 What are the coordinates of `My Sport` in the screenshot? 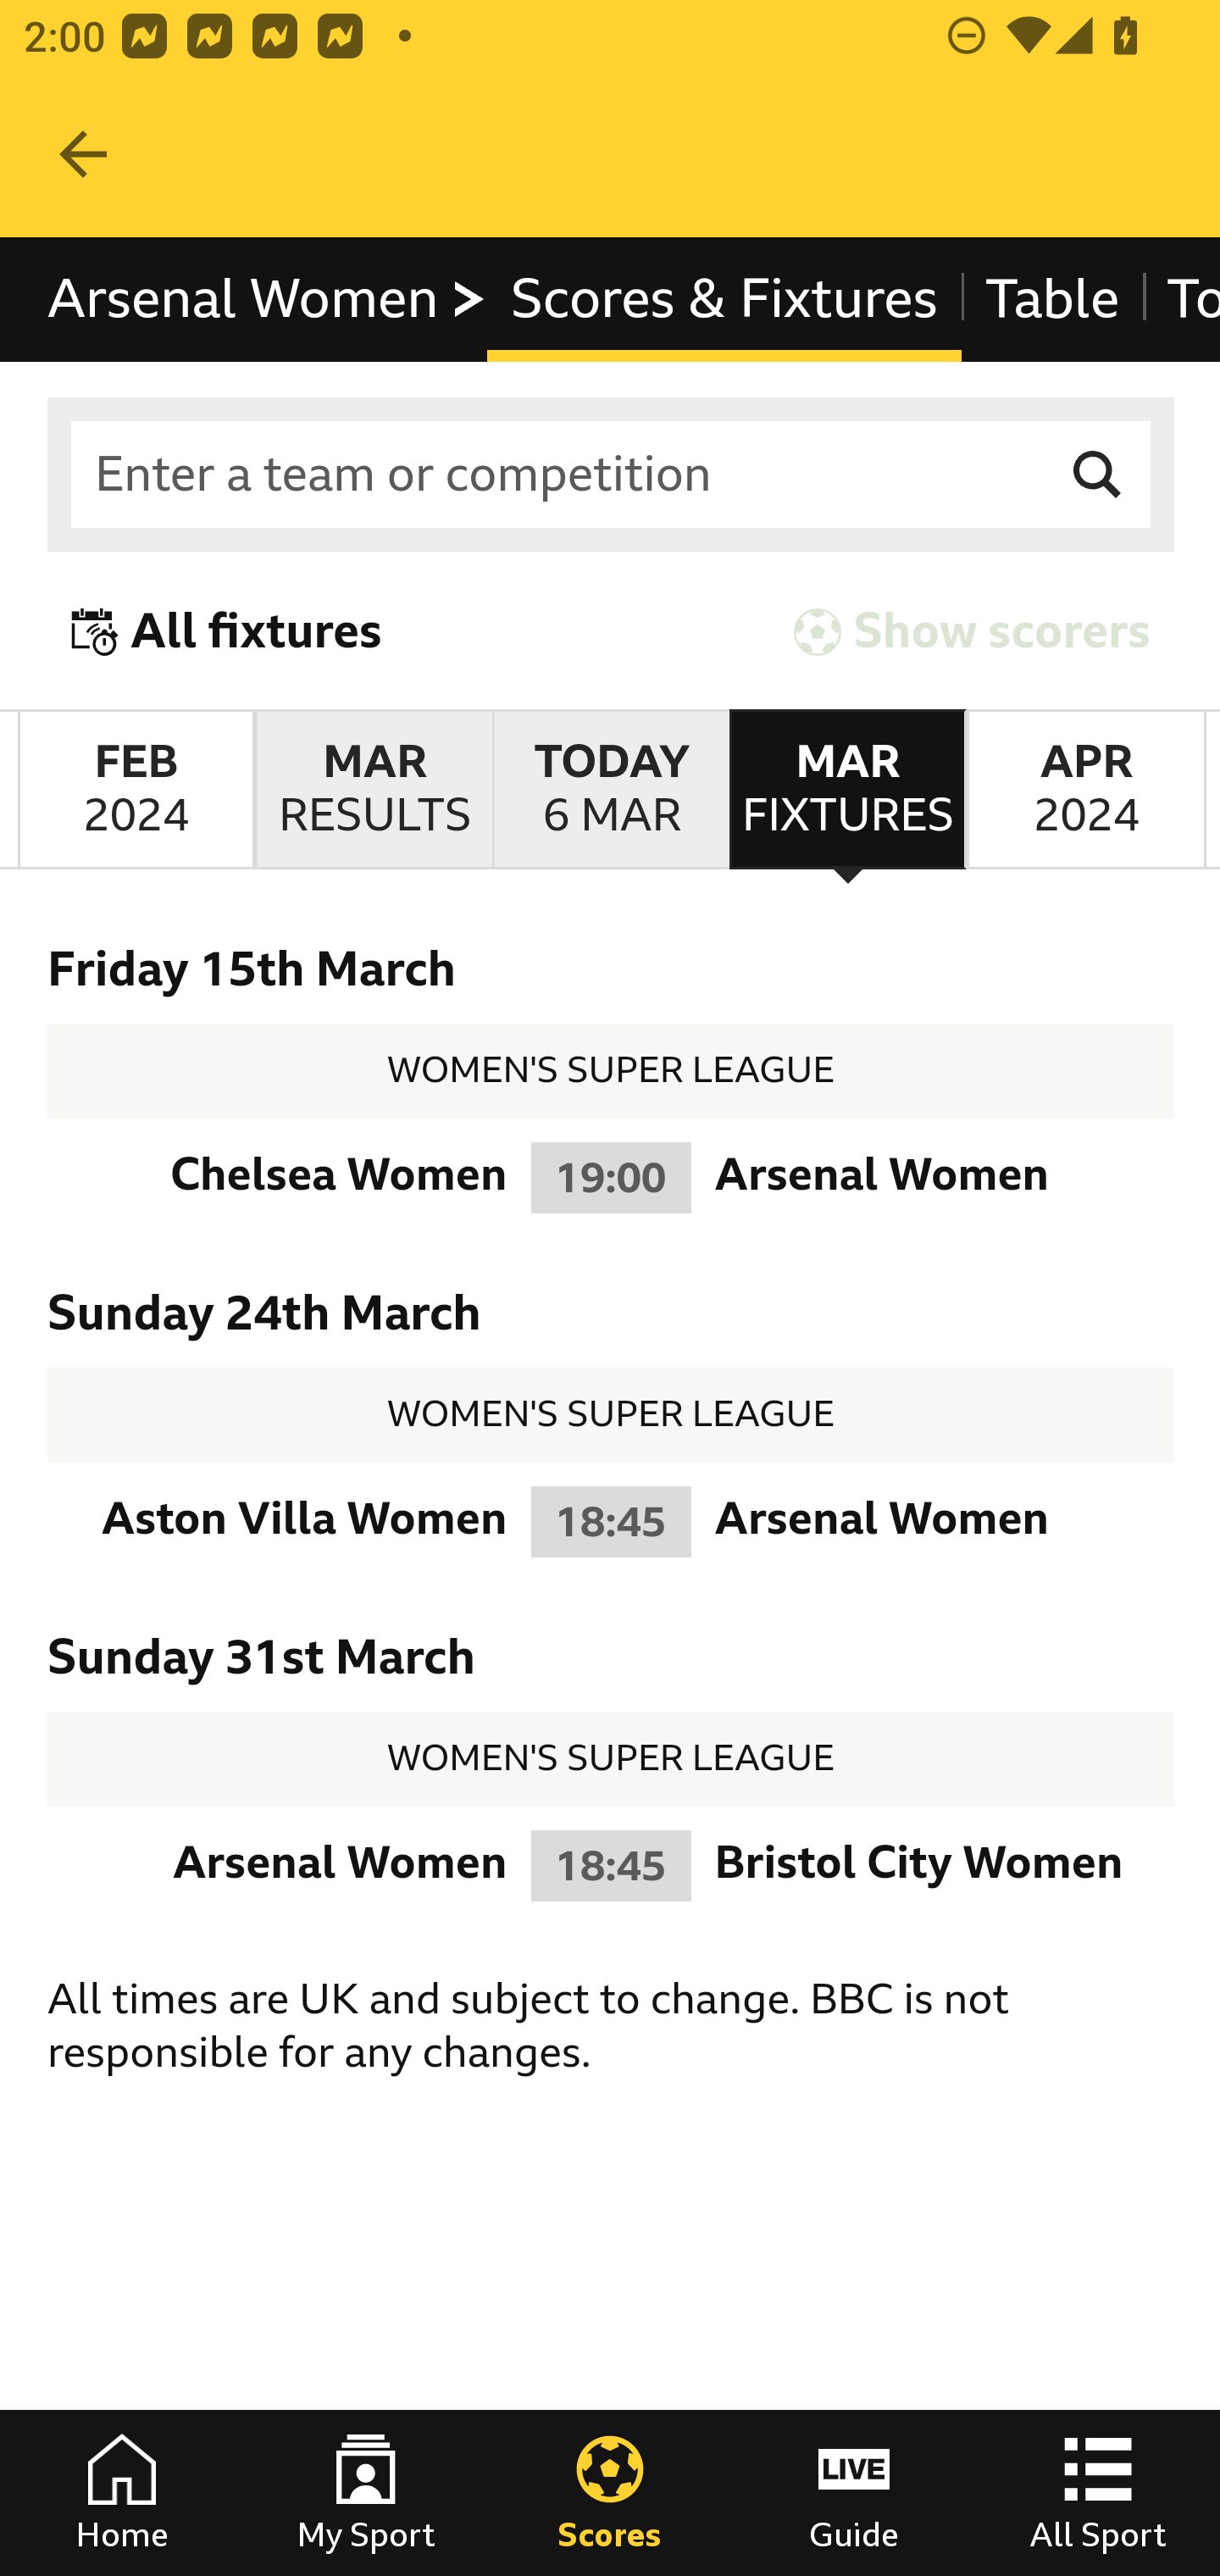 It's located at (366, 2493).